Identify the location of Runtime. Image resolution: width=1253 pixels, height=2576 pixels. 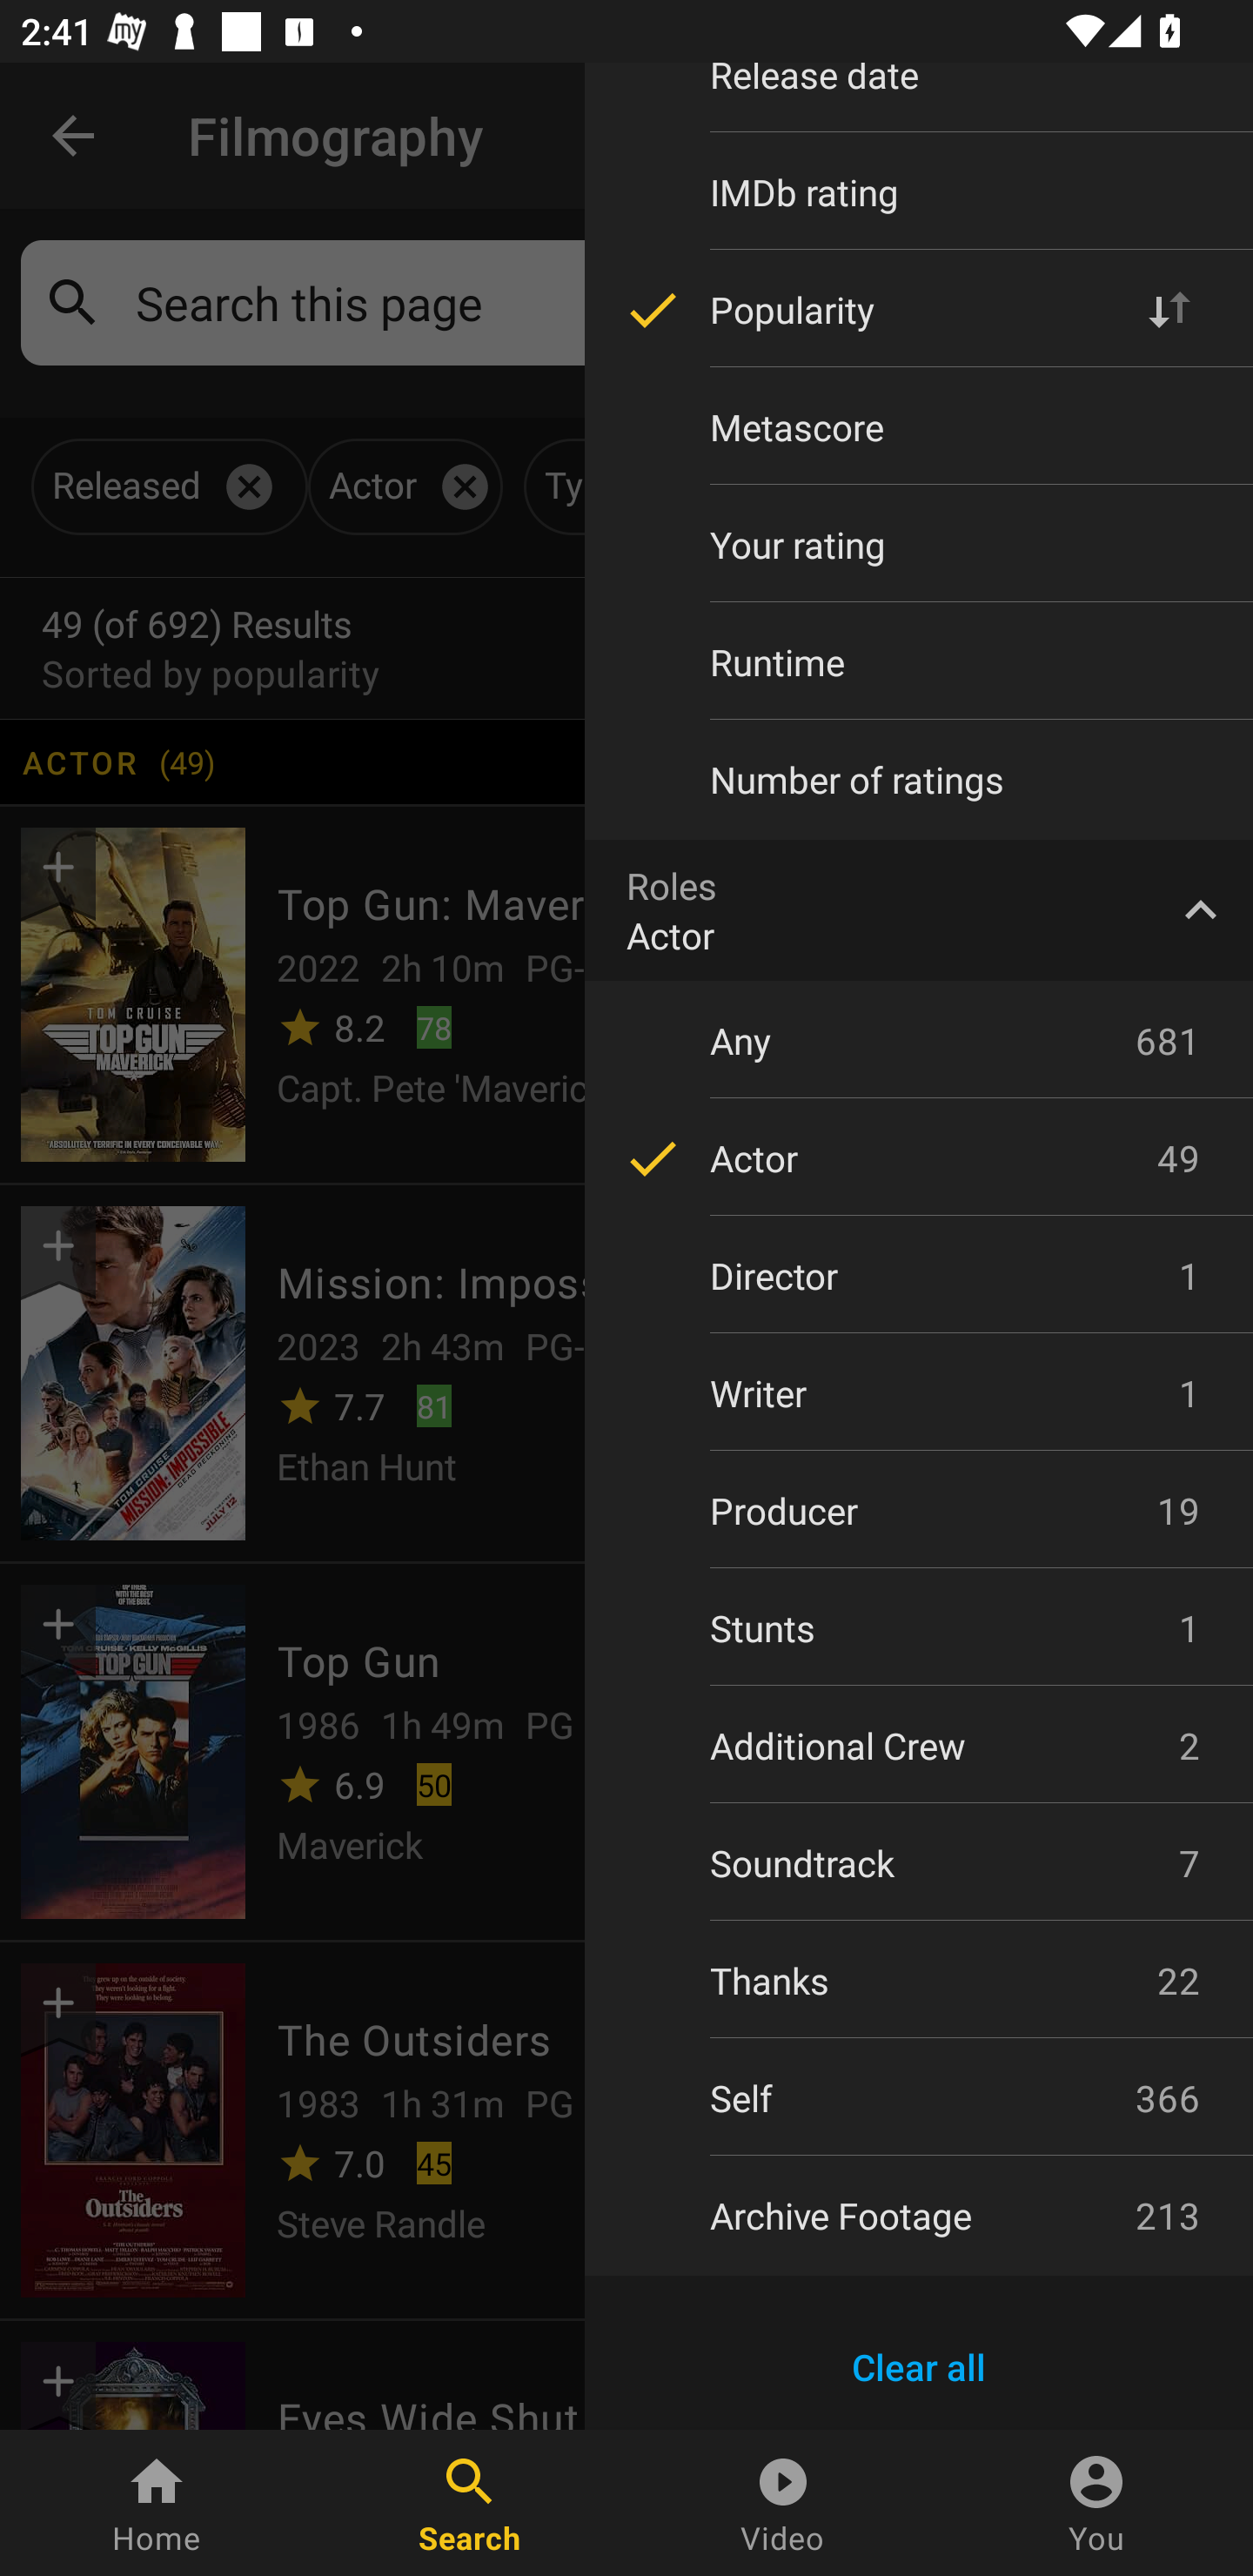
(919, 661).